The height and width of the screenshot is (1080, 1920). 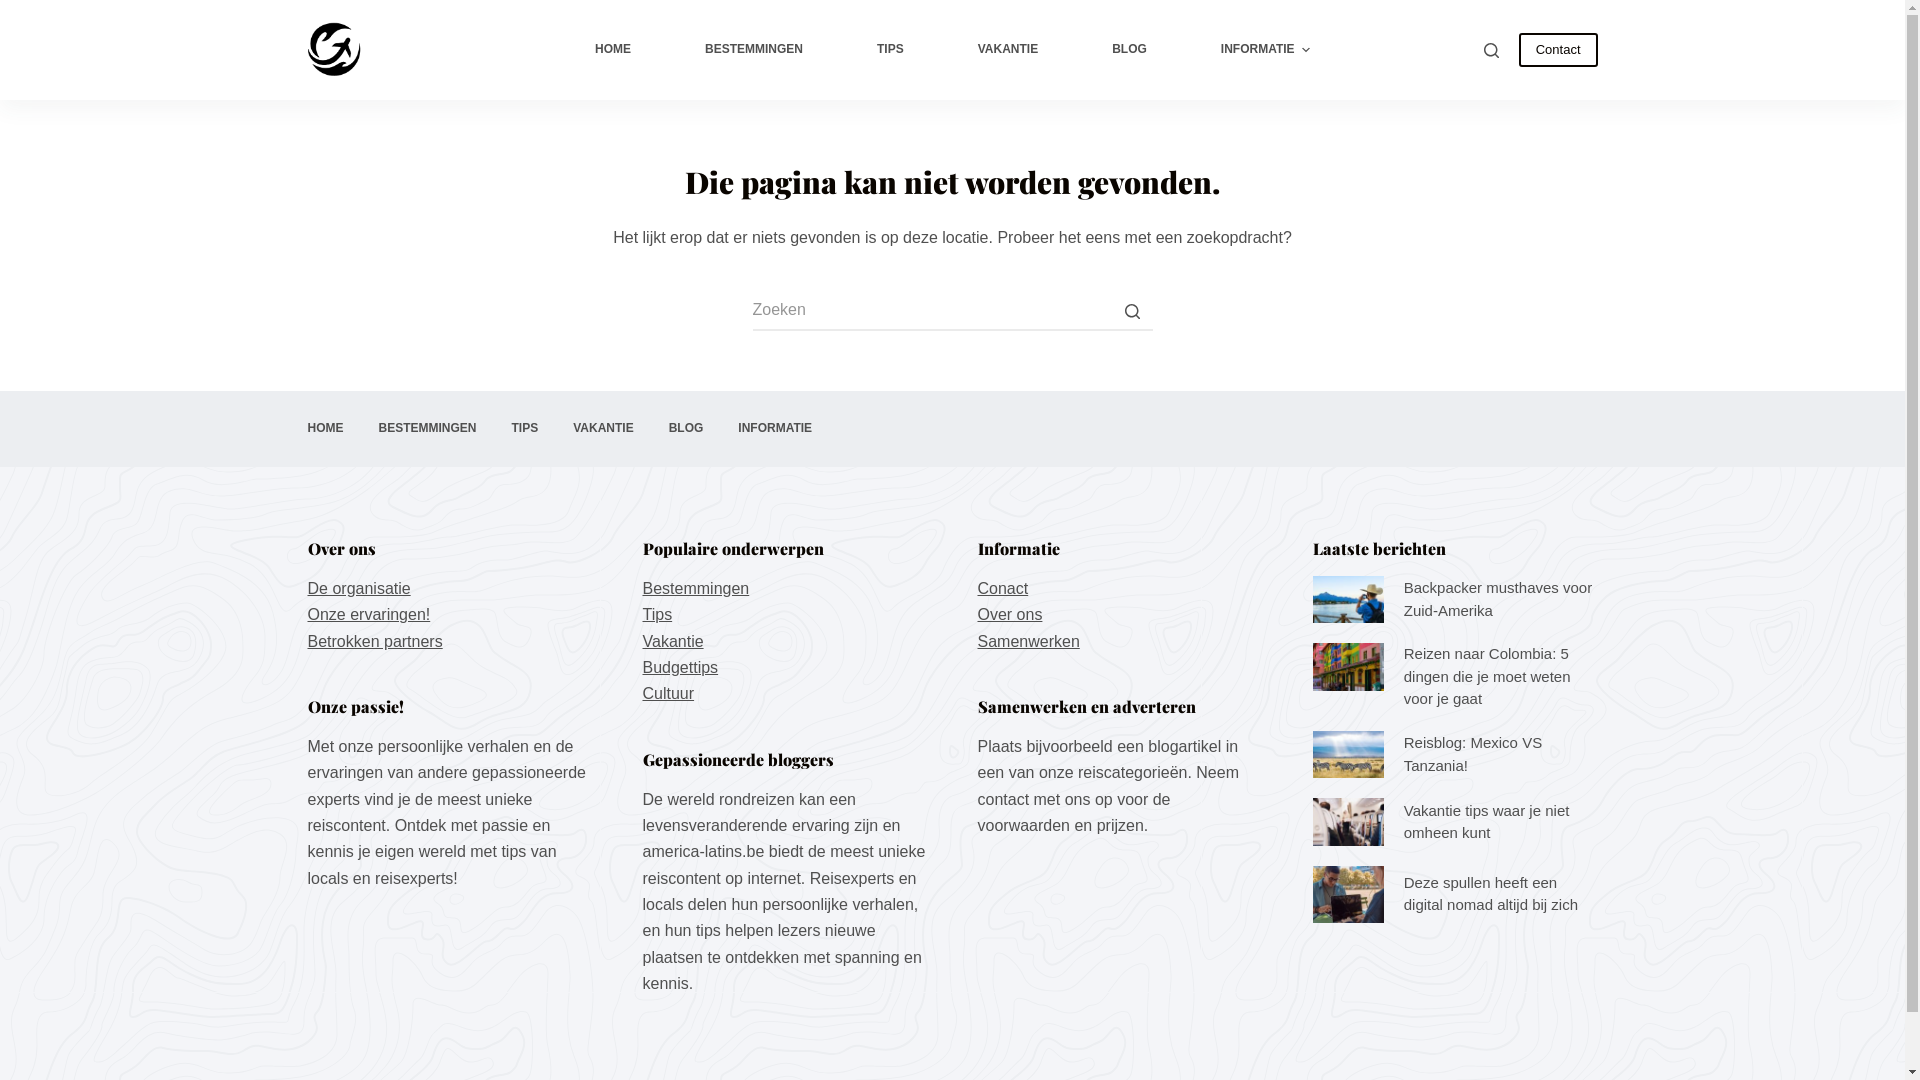 What do you see at coordinates (1558, 50) in the screenshot?
I see `Contact` at bounding box center [1558, 50].